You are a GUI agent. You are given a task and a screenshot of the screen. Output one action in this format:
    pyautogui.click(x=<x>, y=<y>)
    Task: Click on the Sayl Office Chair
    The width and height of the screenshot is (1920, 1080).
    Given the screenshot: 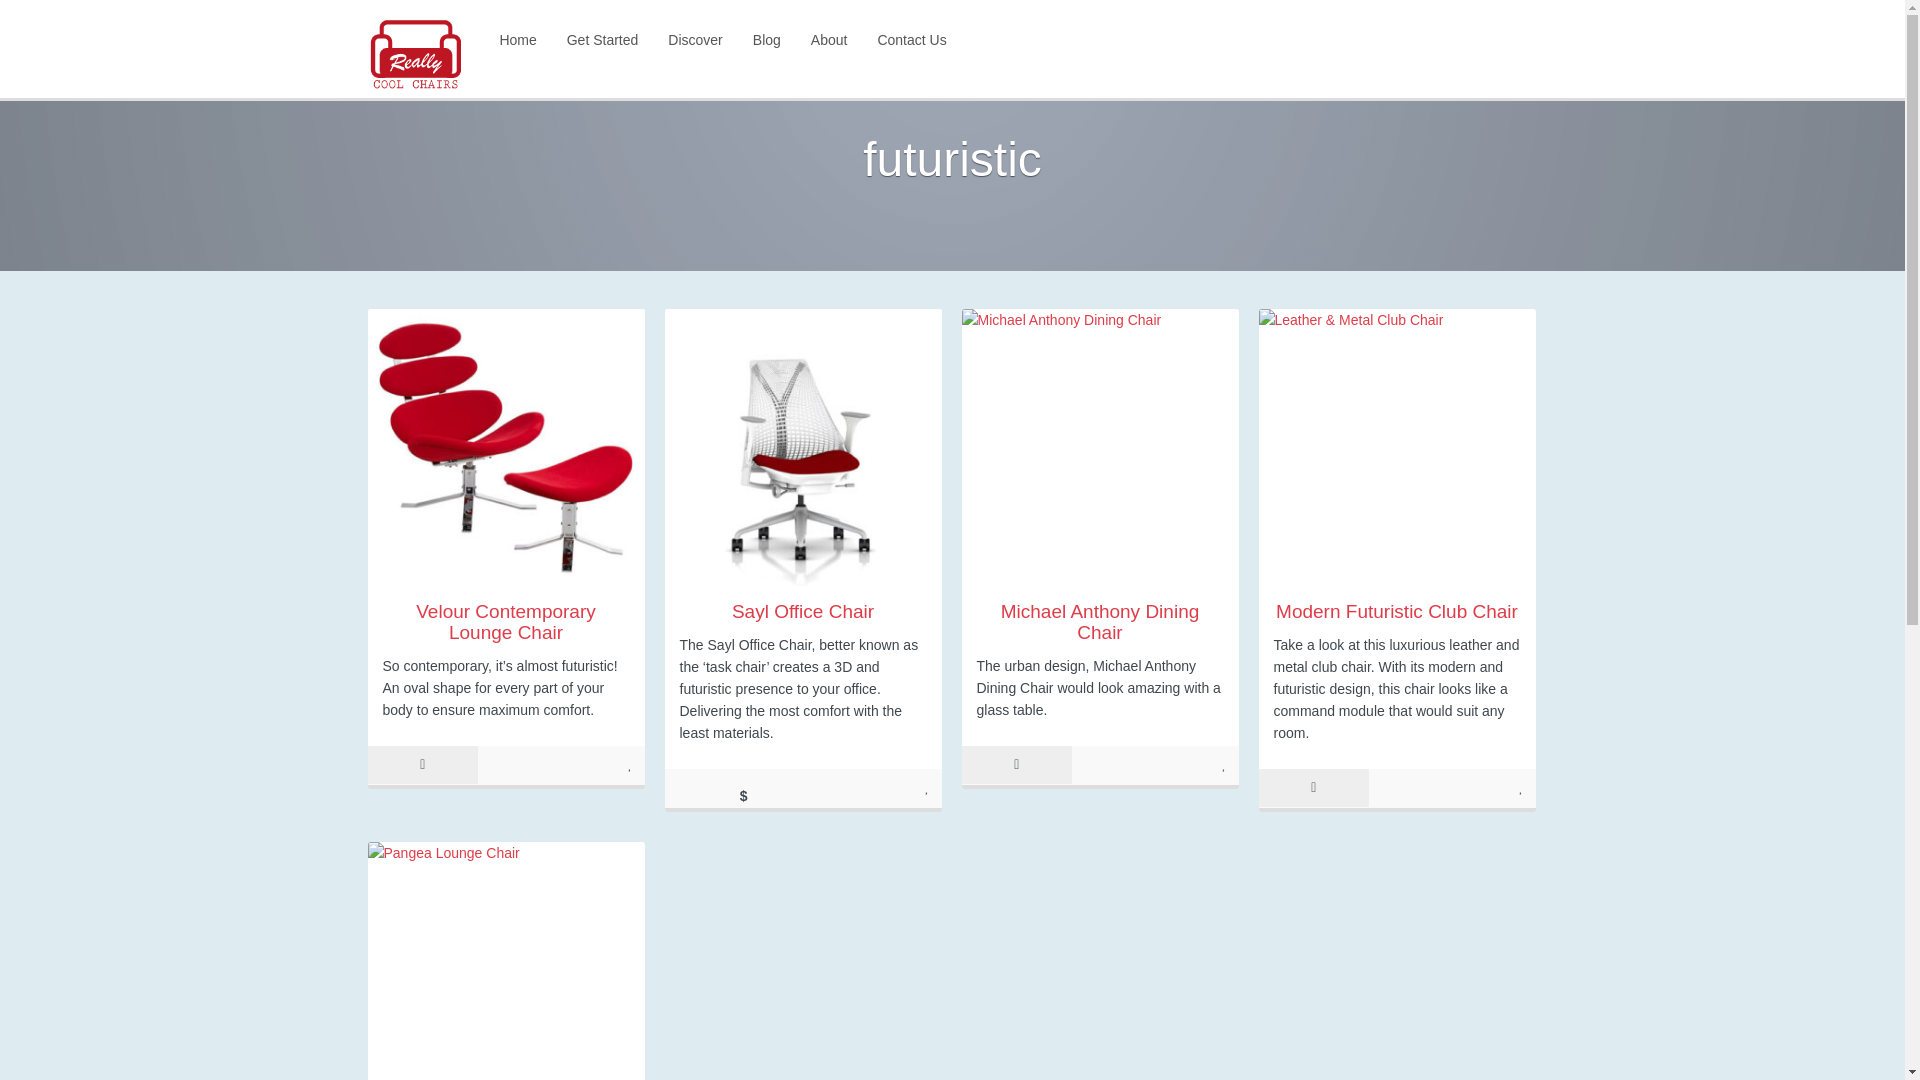 What is the action you would take?
    pyautogui.click(x=802, y=611)
    